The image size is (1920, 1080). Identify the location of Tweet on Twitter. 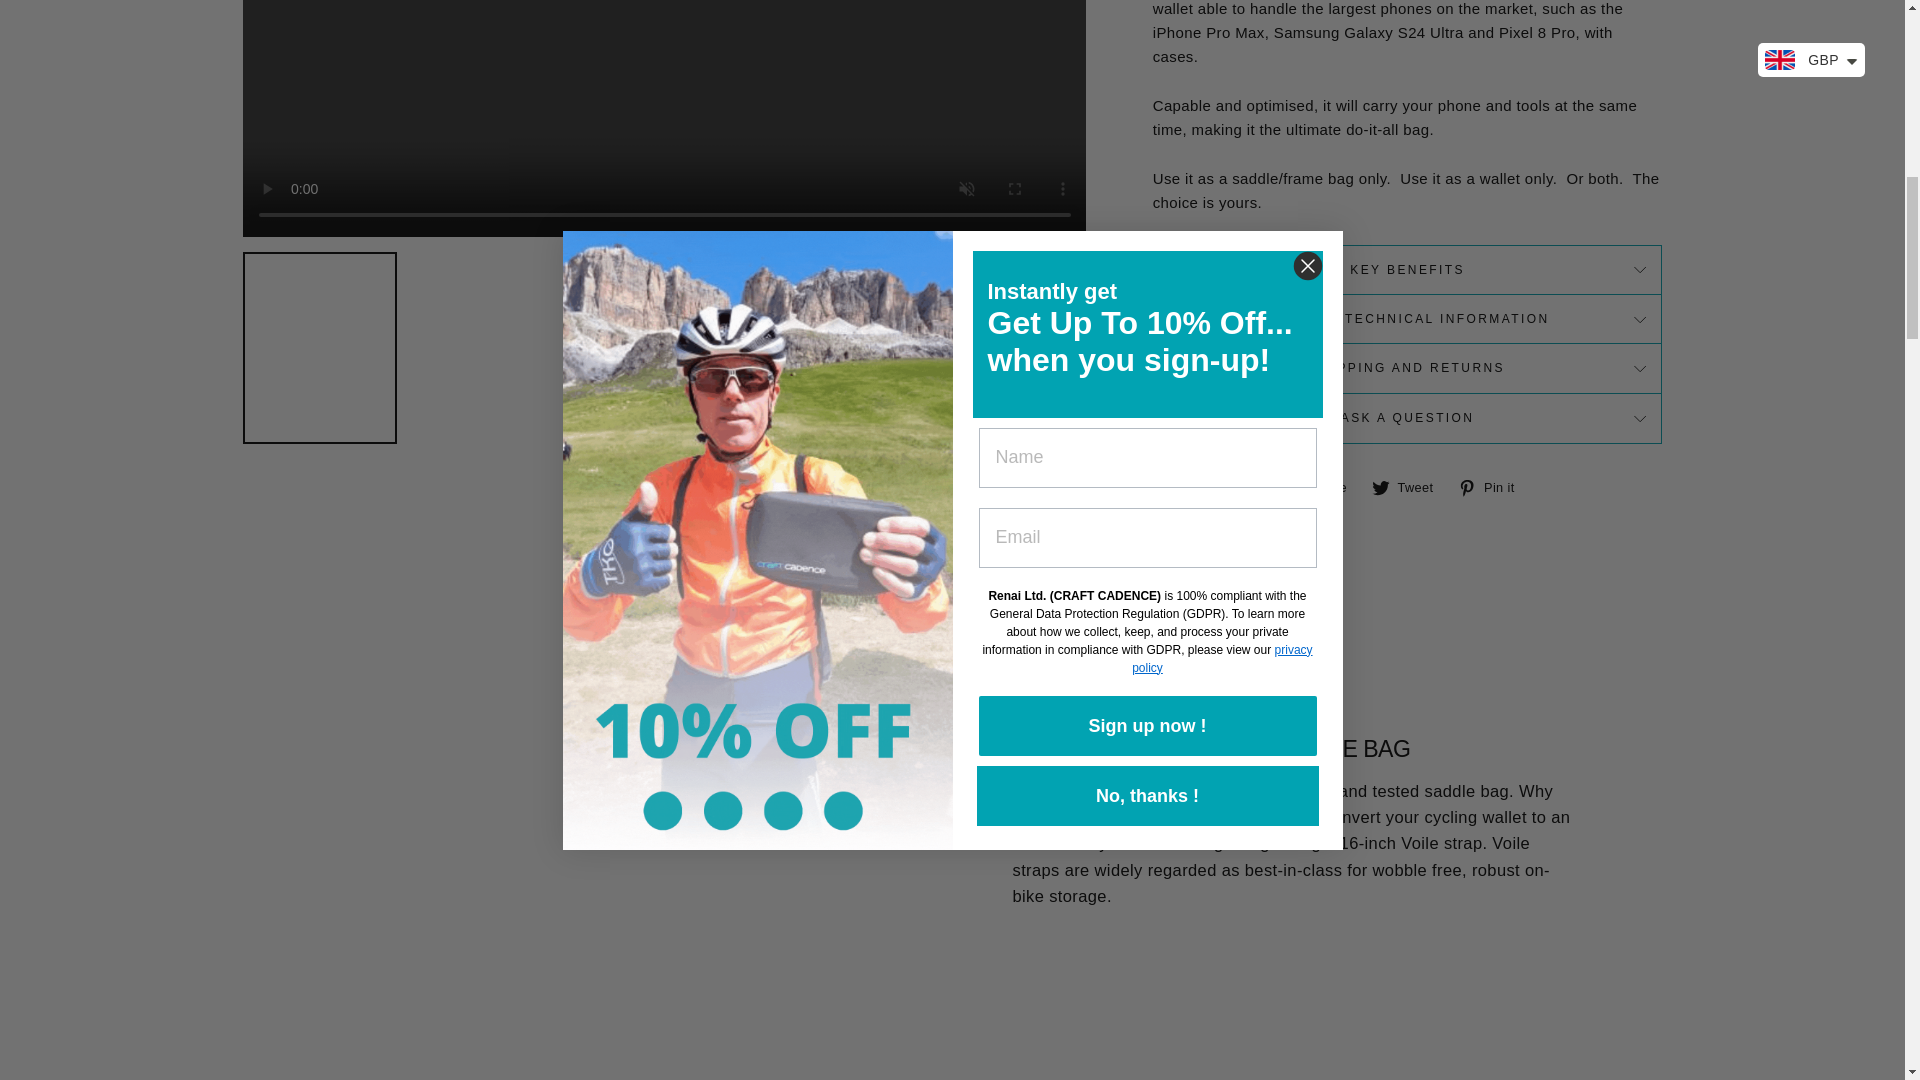
(1410, 486).